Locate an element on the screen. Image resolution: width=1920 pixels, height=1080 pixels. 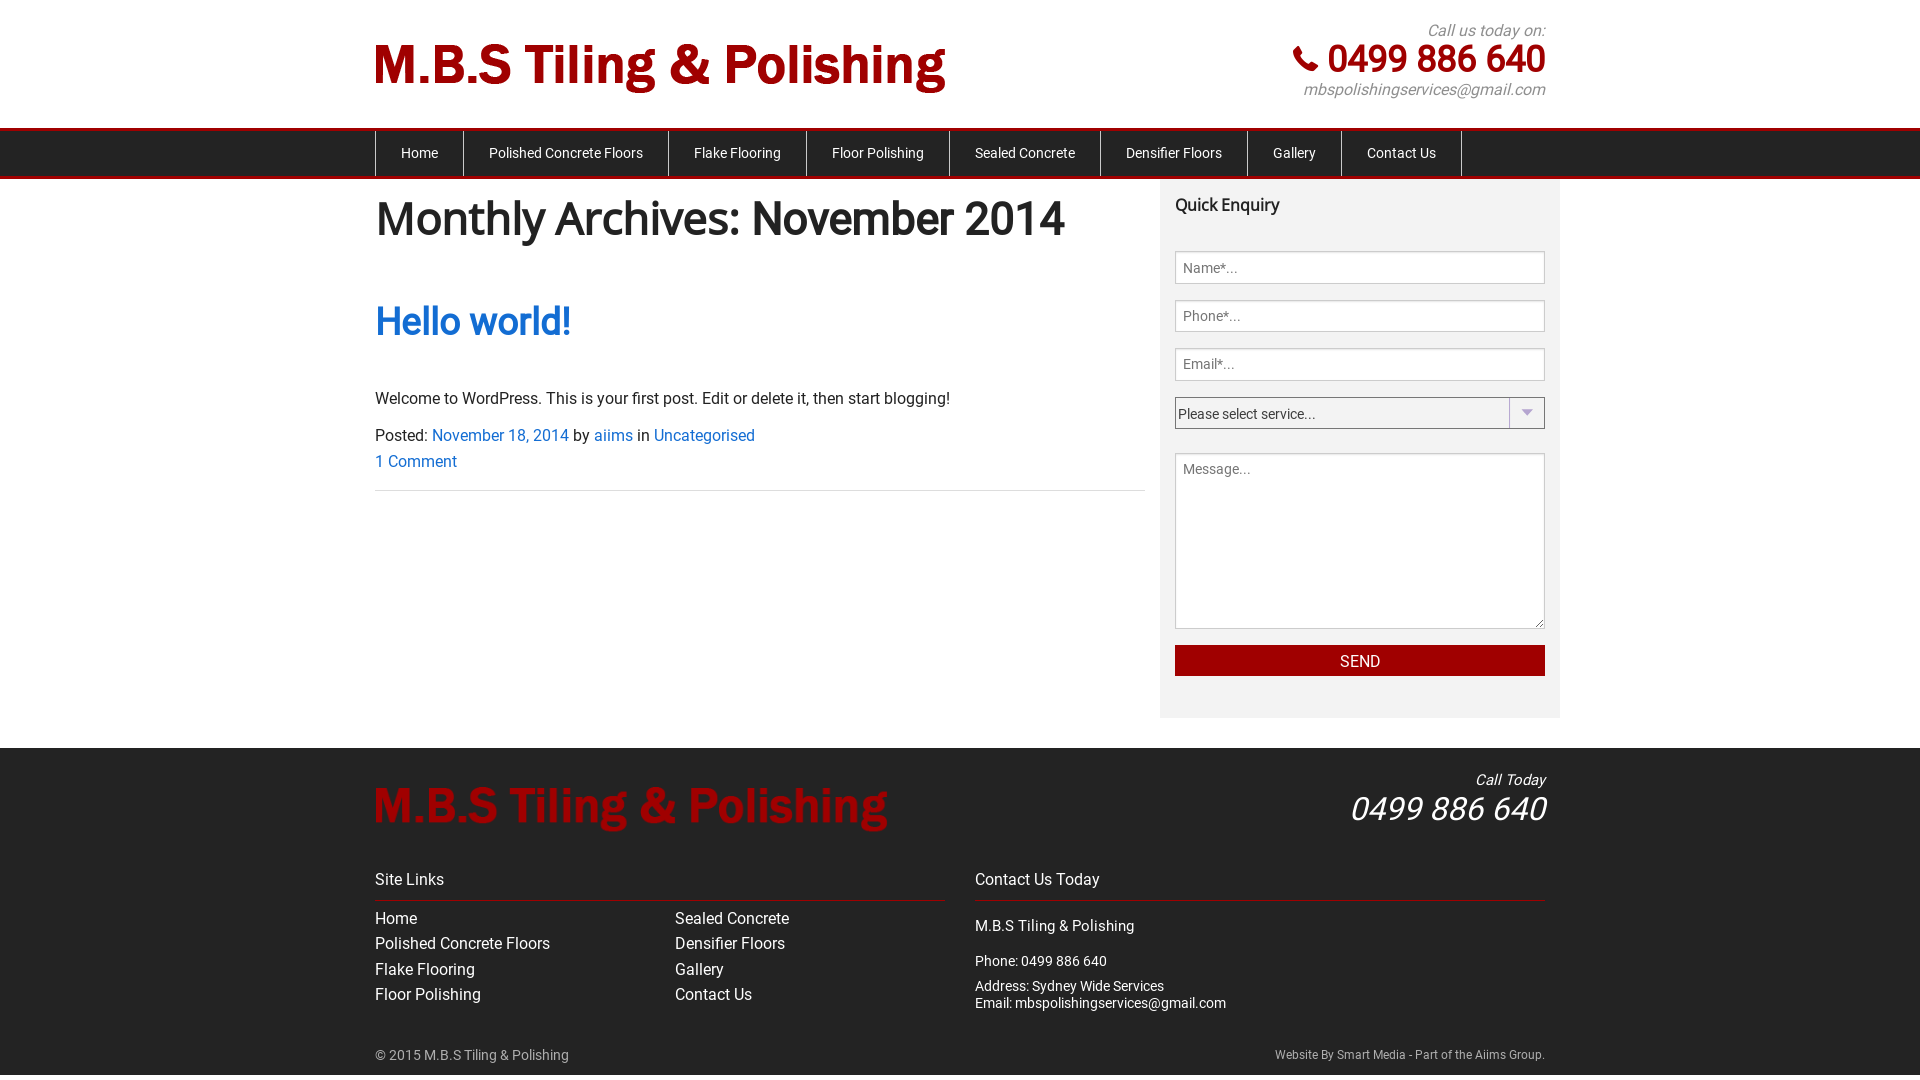
Website is located at coordinates (1296, 1055).